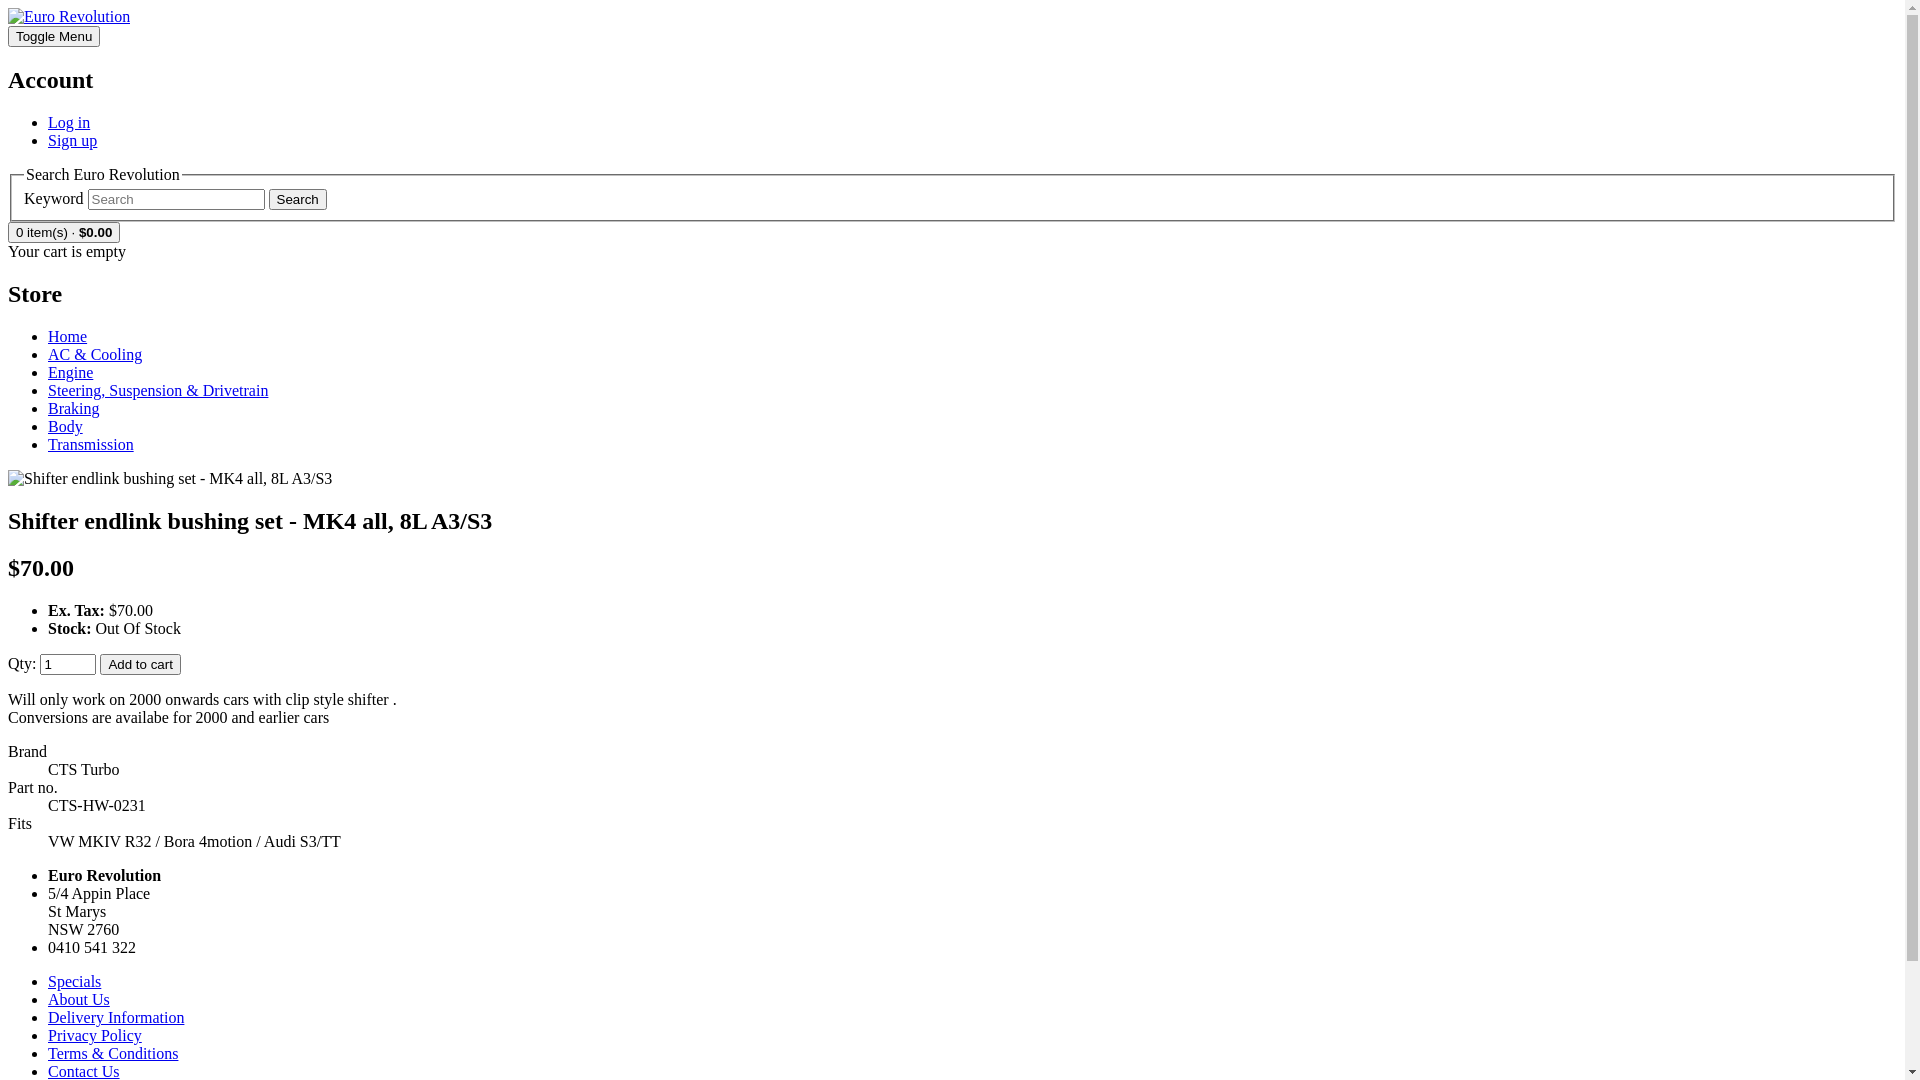 This screenshot has width=1920, height=1080. I want to click on Home, so click(68, 336).